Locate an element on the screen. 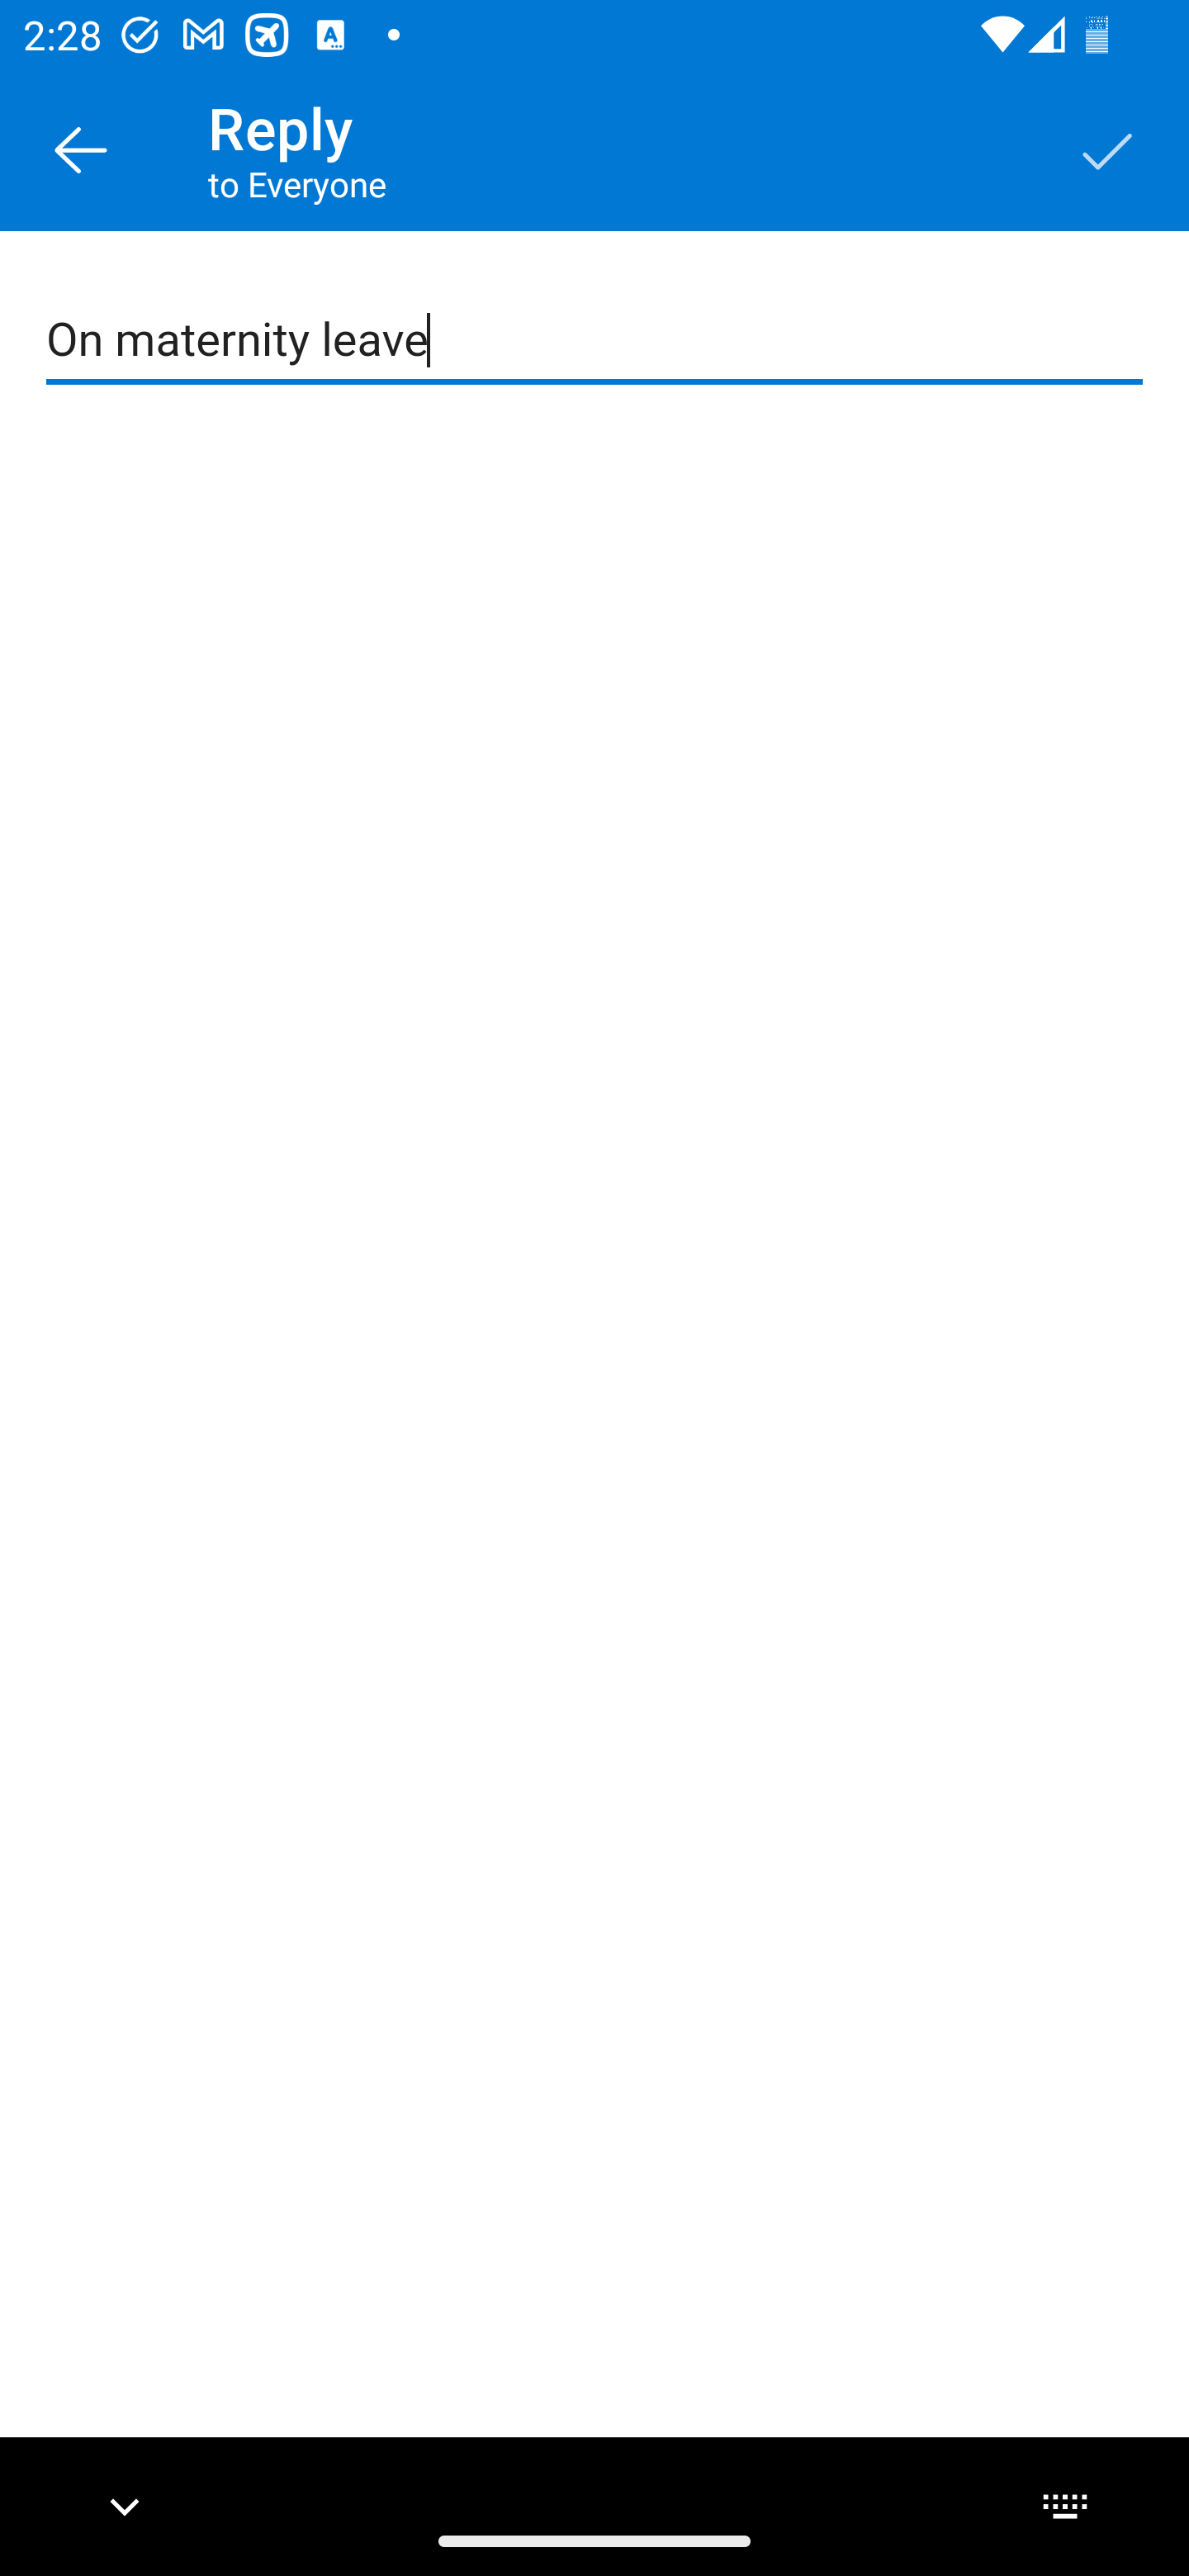 This screenshot has width=1189, height=2576. Save is located at coordinates (1108, 149).